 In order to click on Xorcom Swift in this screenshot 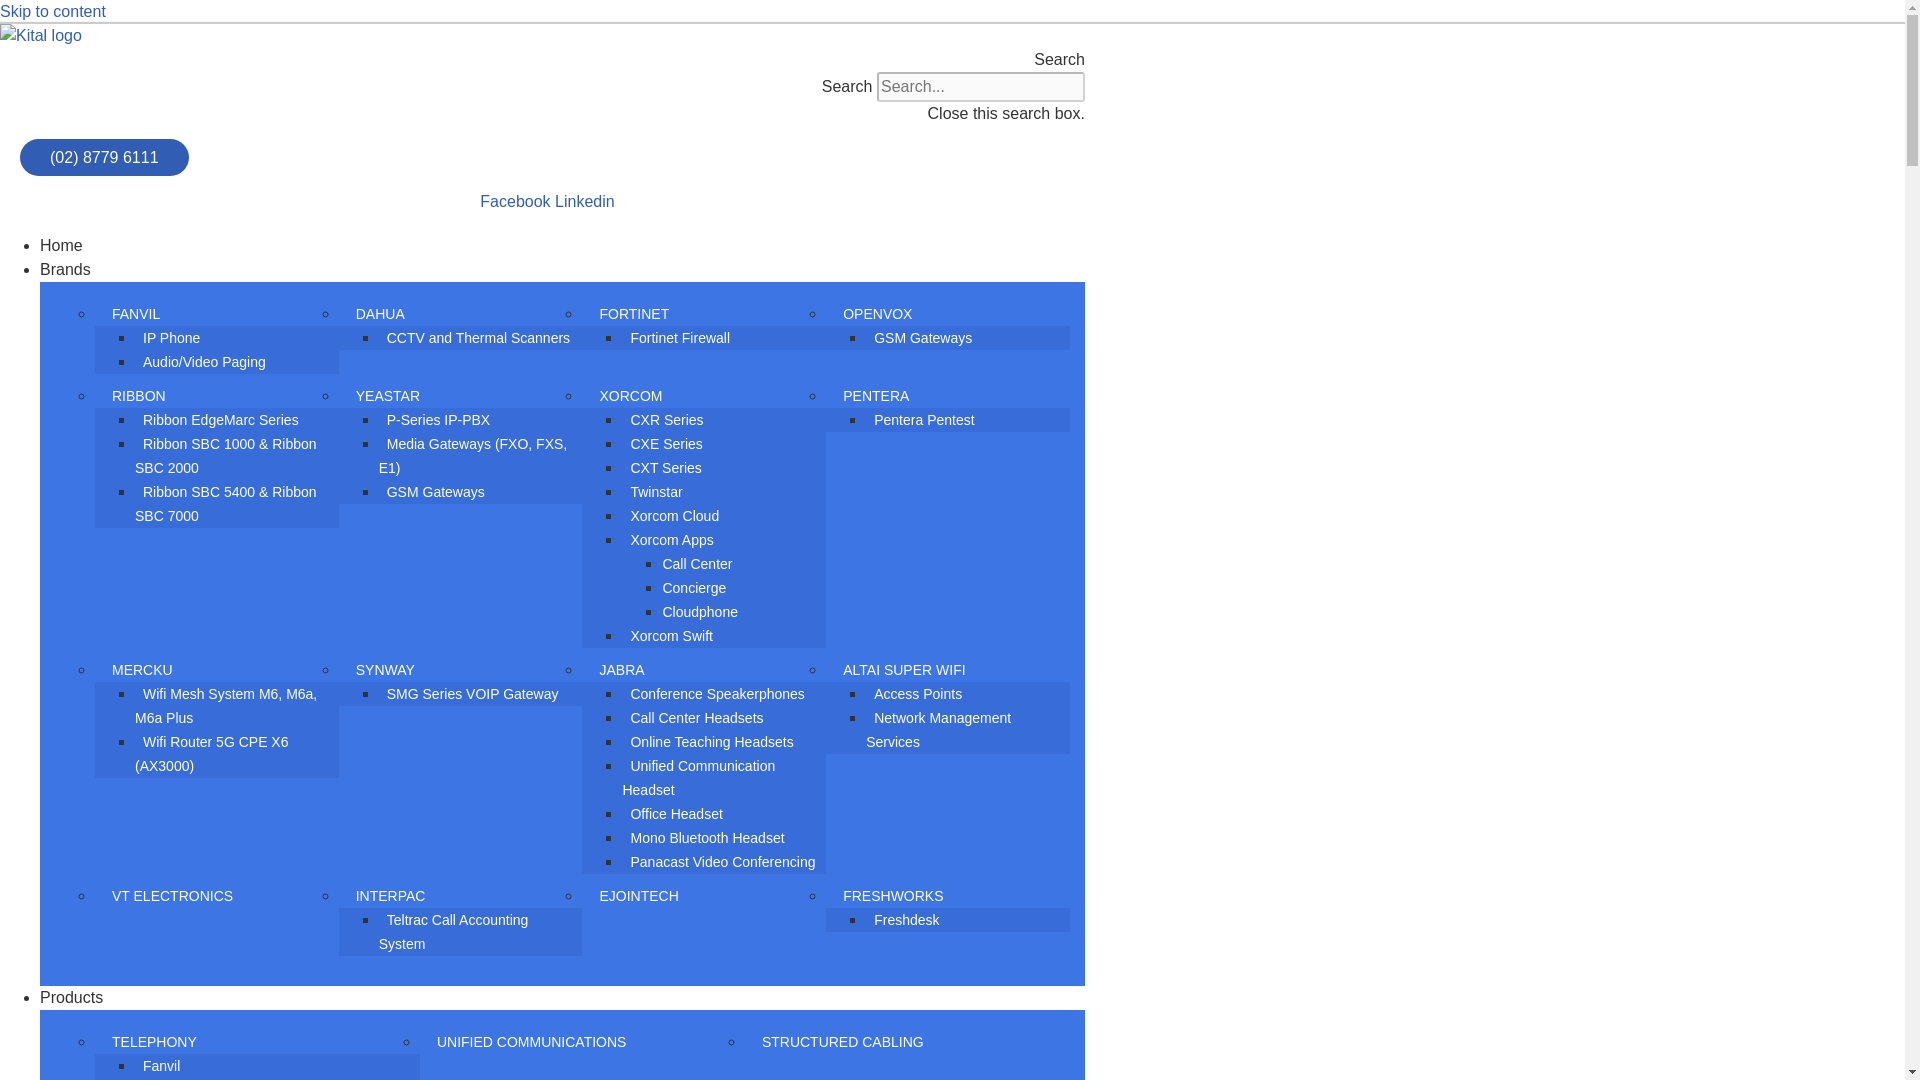, I will do `click(671, 636)`.